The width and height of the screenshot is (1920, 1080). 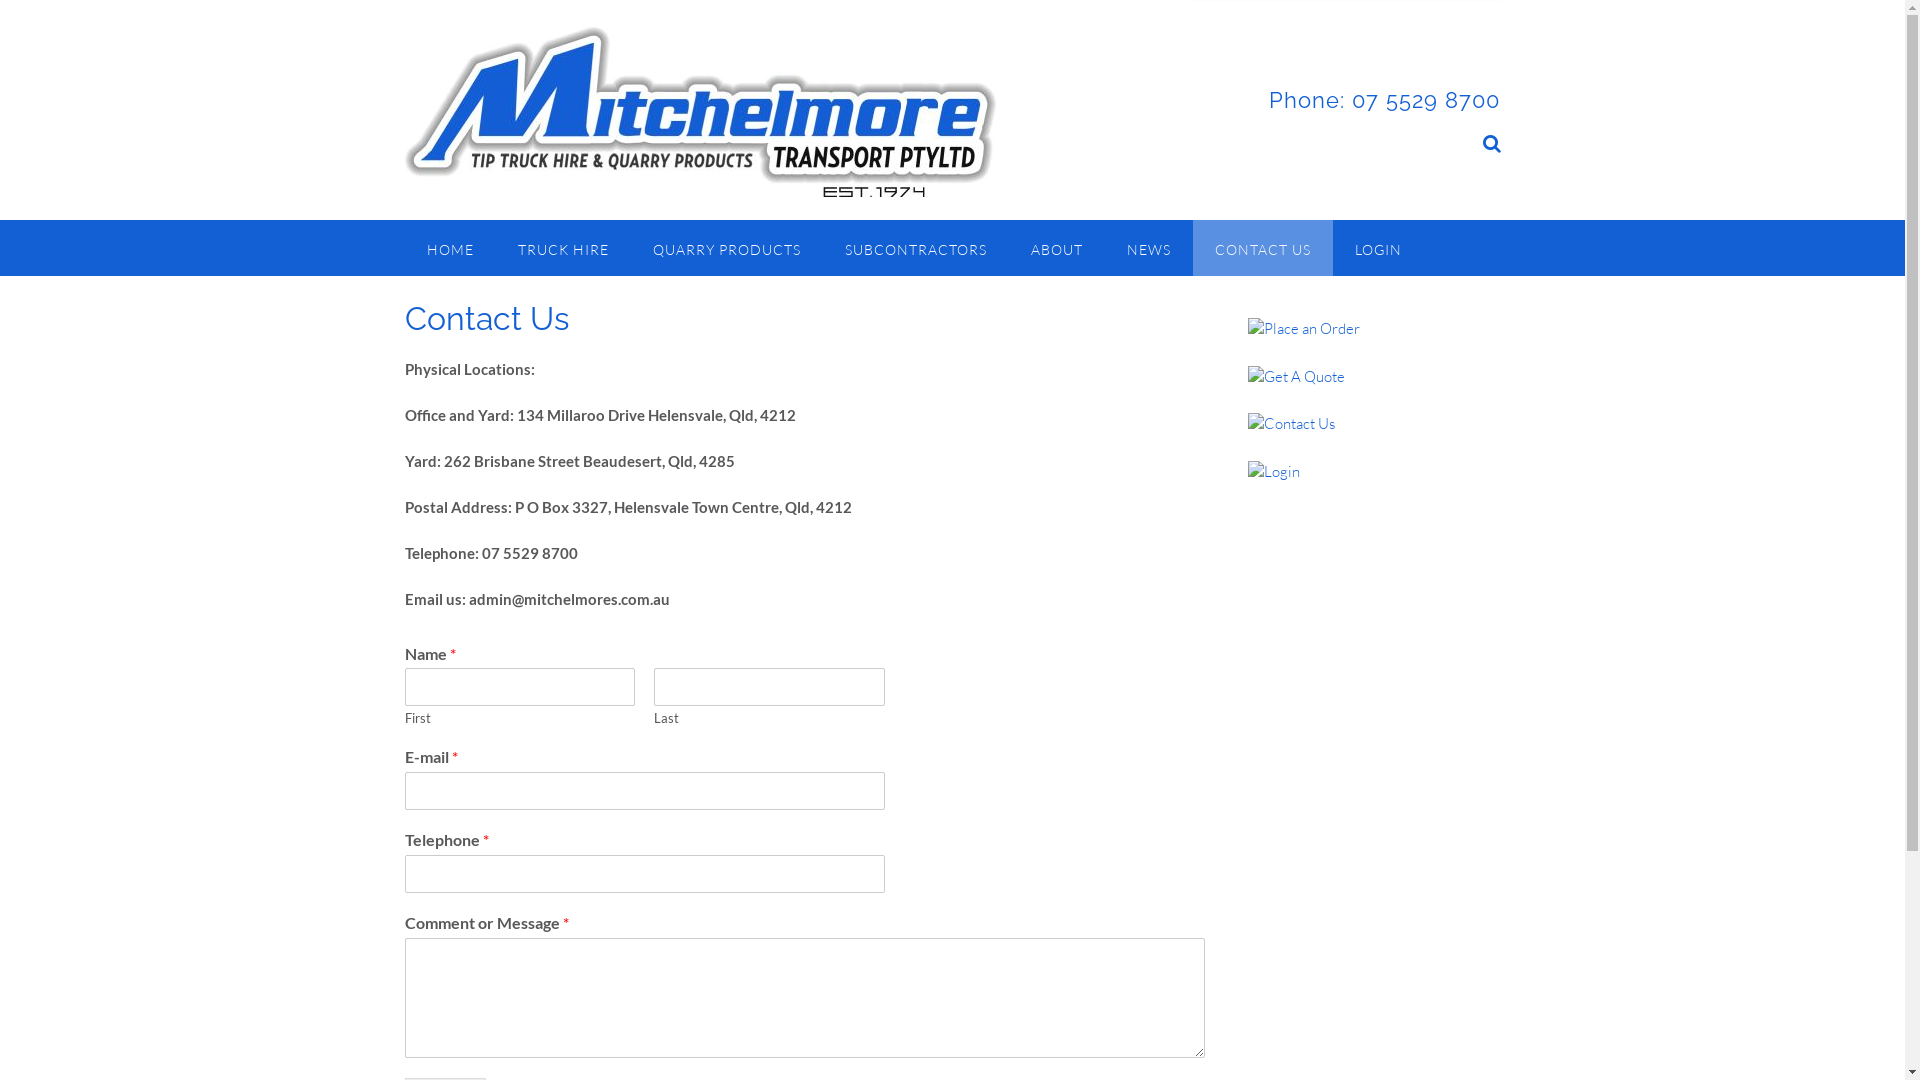 I want to click on Get A Quote, so click(x=1296, y=375).